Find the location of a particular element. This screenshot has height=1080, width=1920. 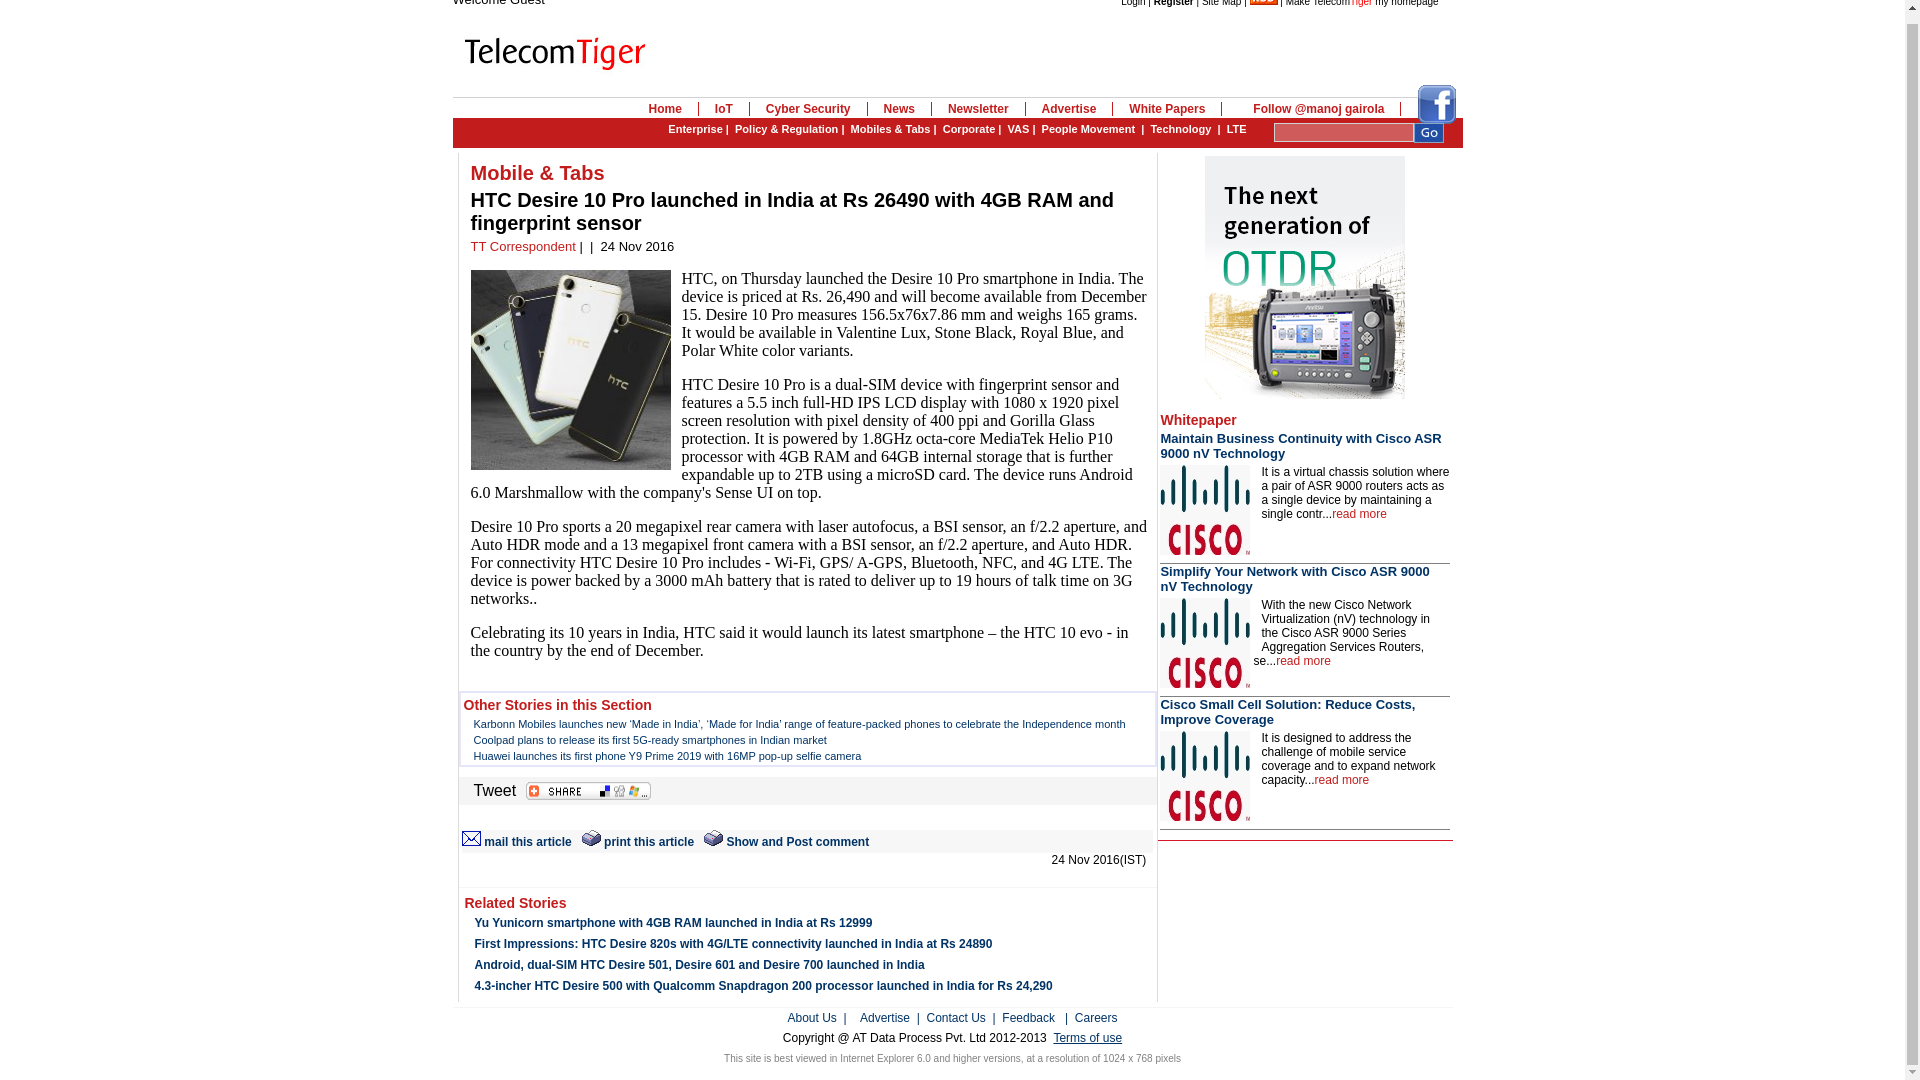

Tweet is located at coordinates (495, 790).